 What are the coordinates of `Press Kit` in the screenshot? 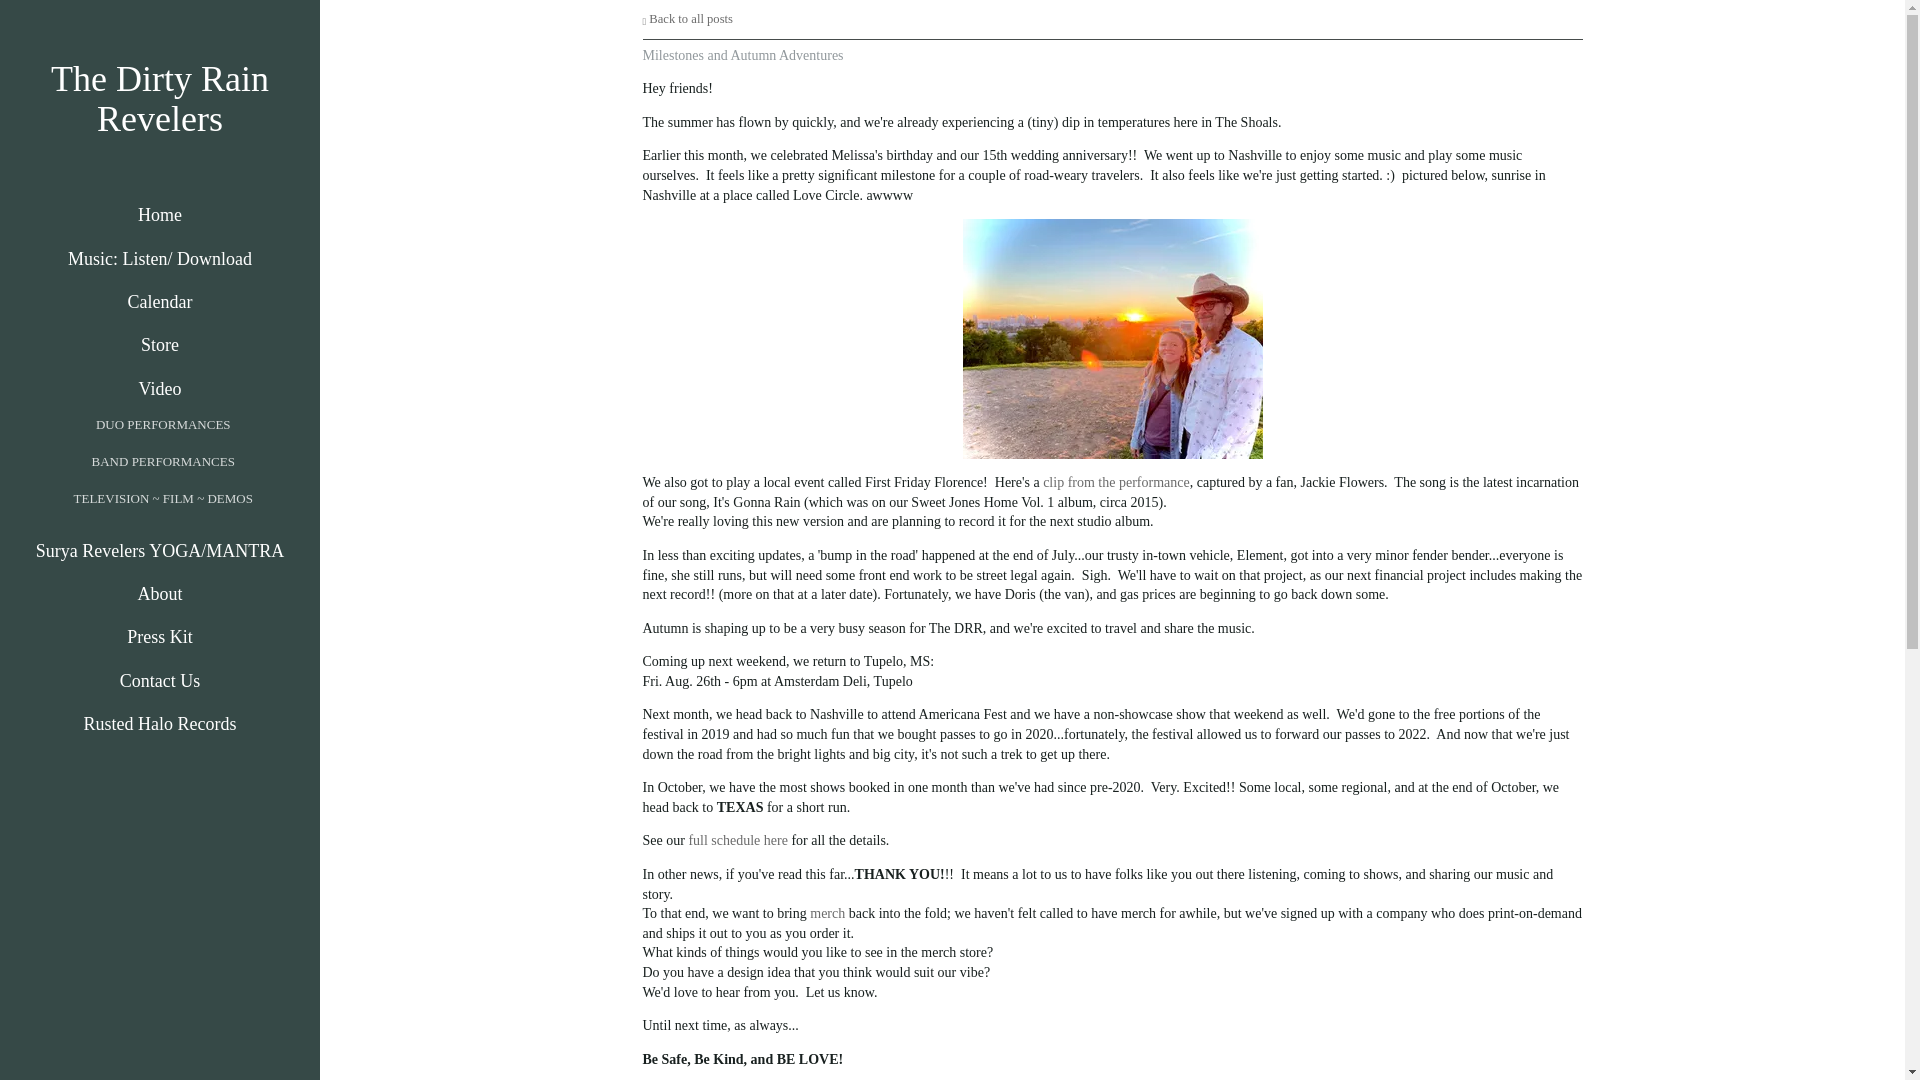 It's located at (160, 638).